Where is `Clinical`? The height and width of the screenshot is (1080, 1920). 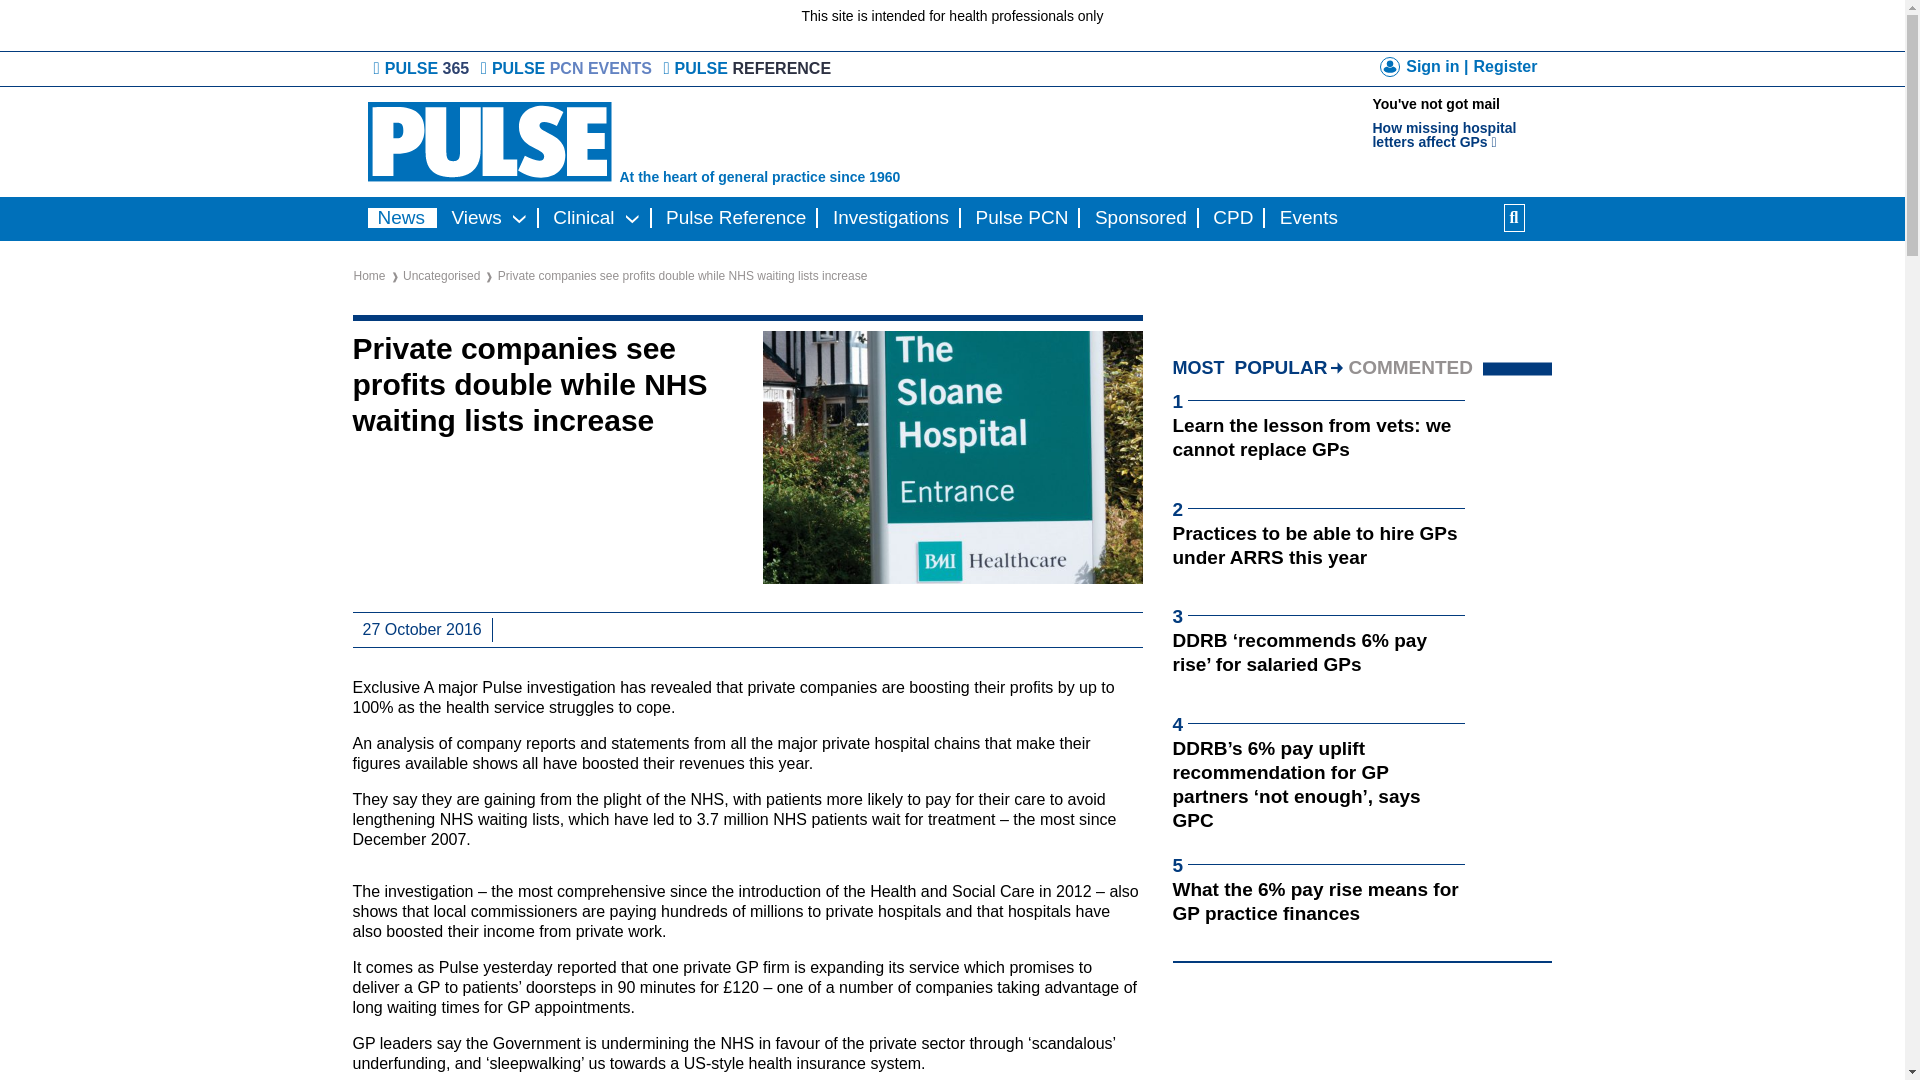 Clinical is located at coordinates (1462, 124).